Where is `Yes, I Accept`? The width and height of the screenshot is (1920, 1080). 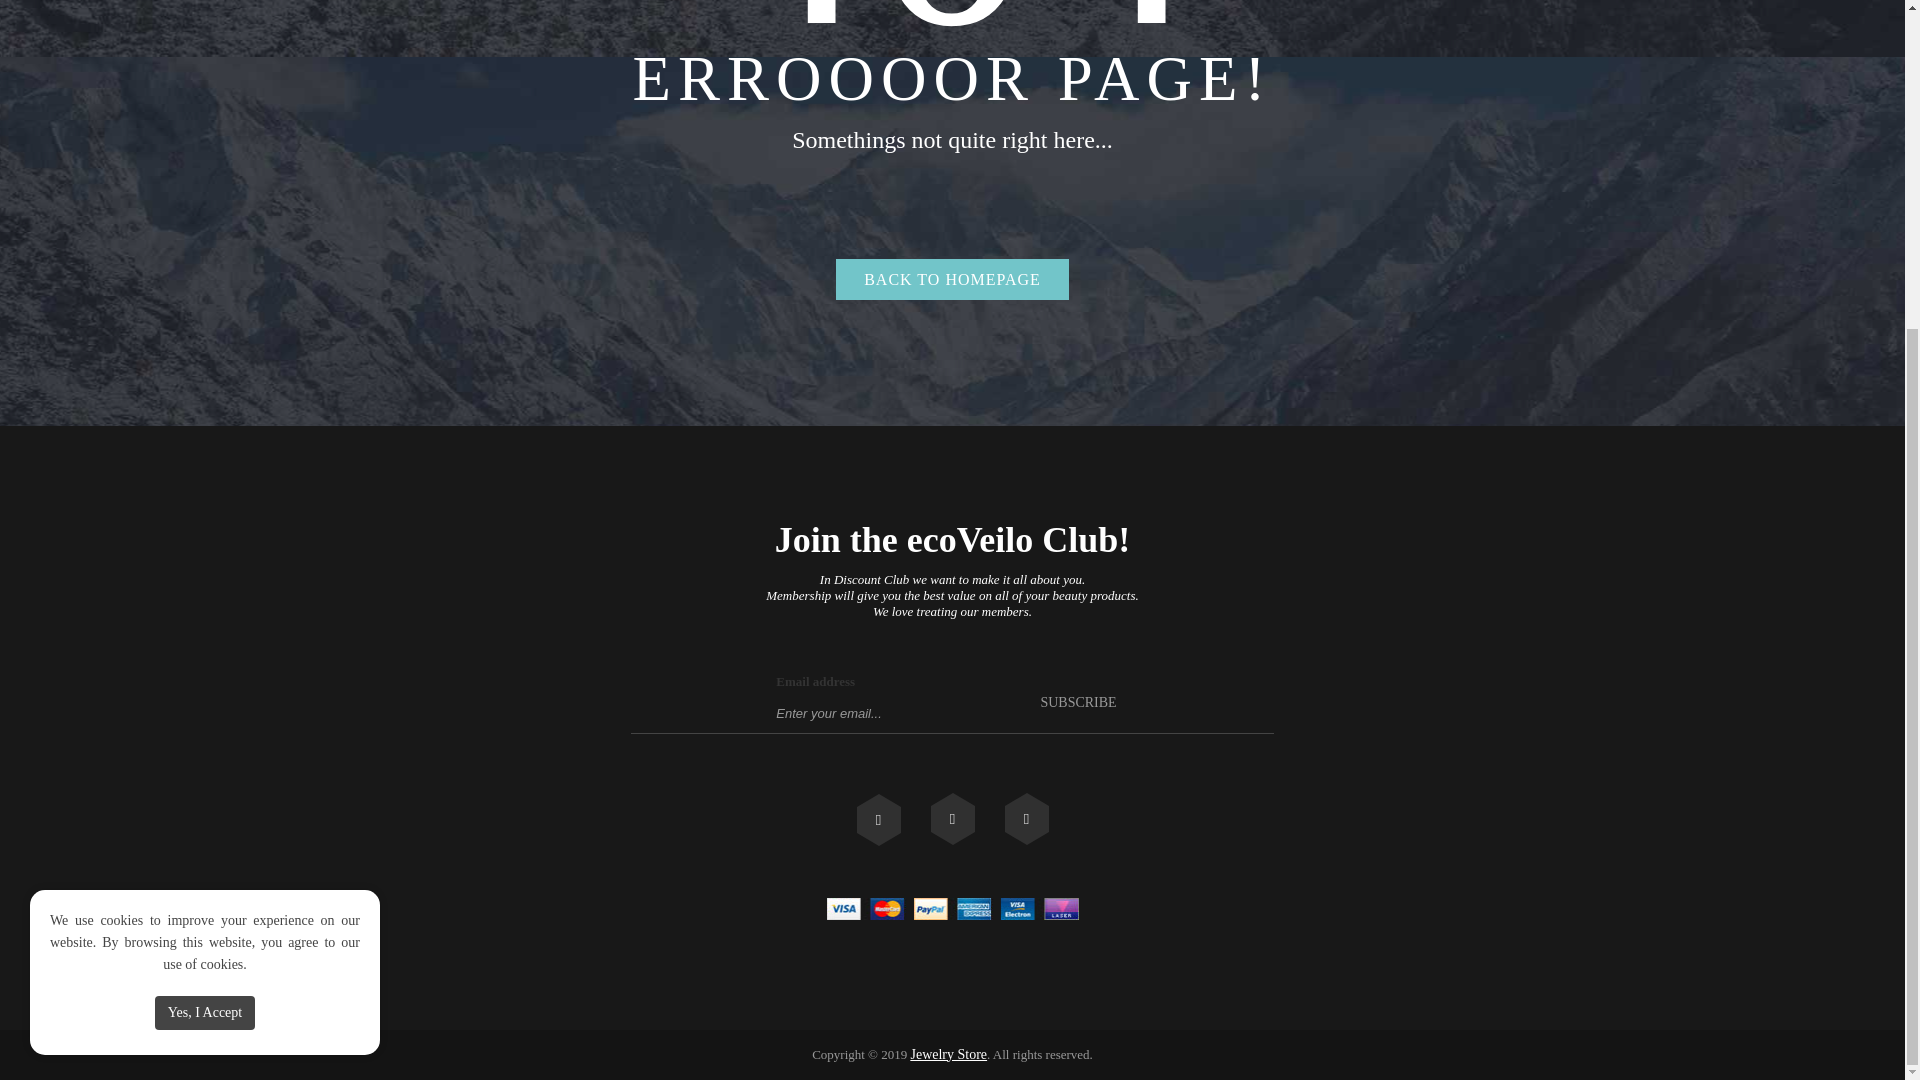
Yes, I Accept is located at coordinates (205, 552).